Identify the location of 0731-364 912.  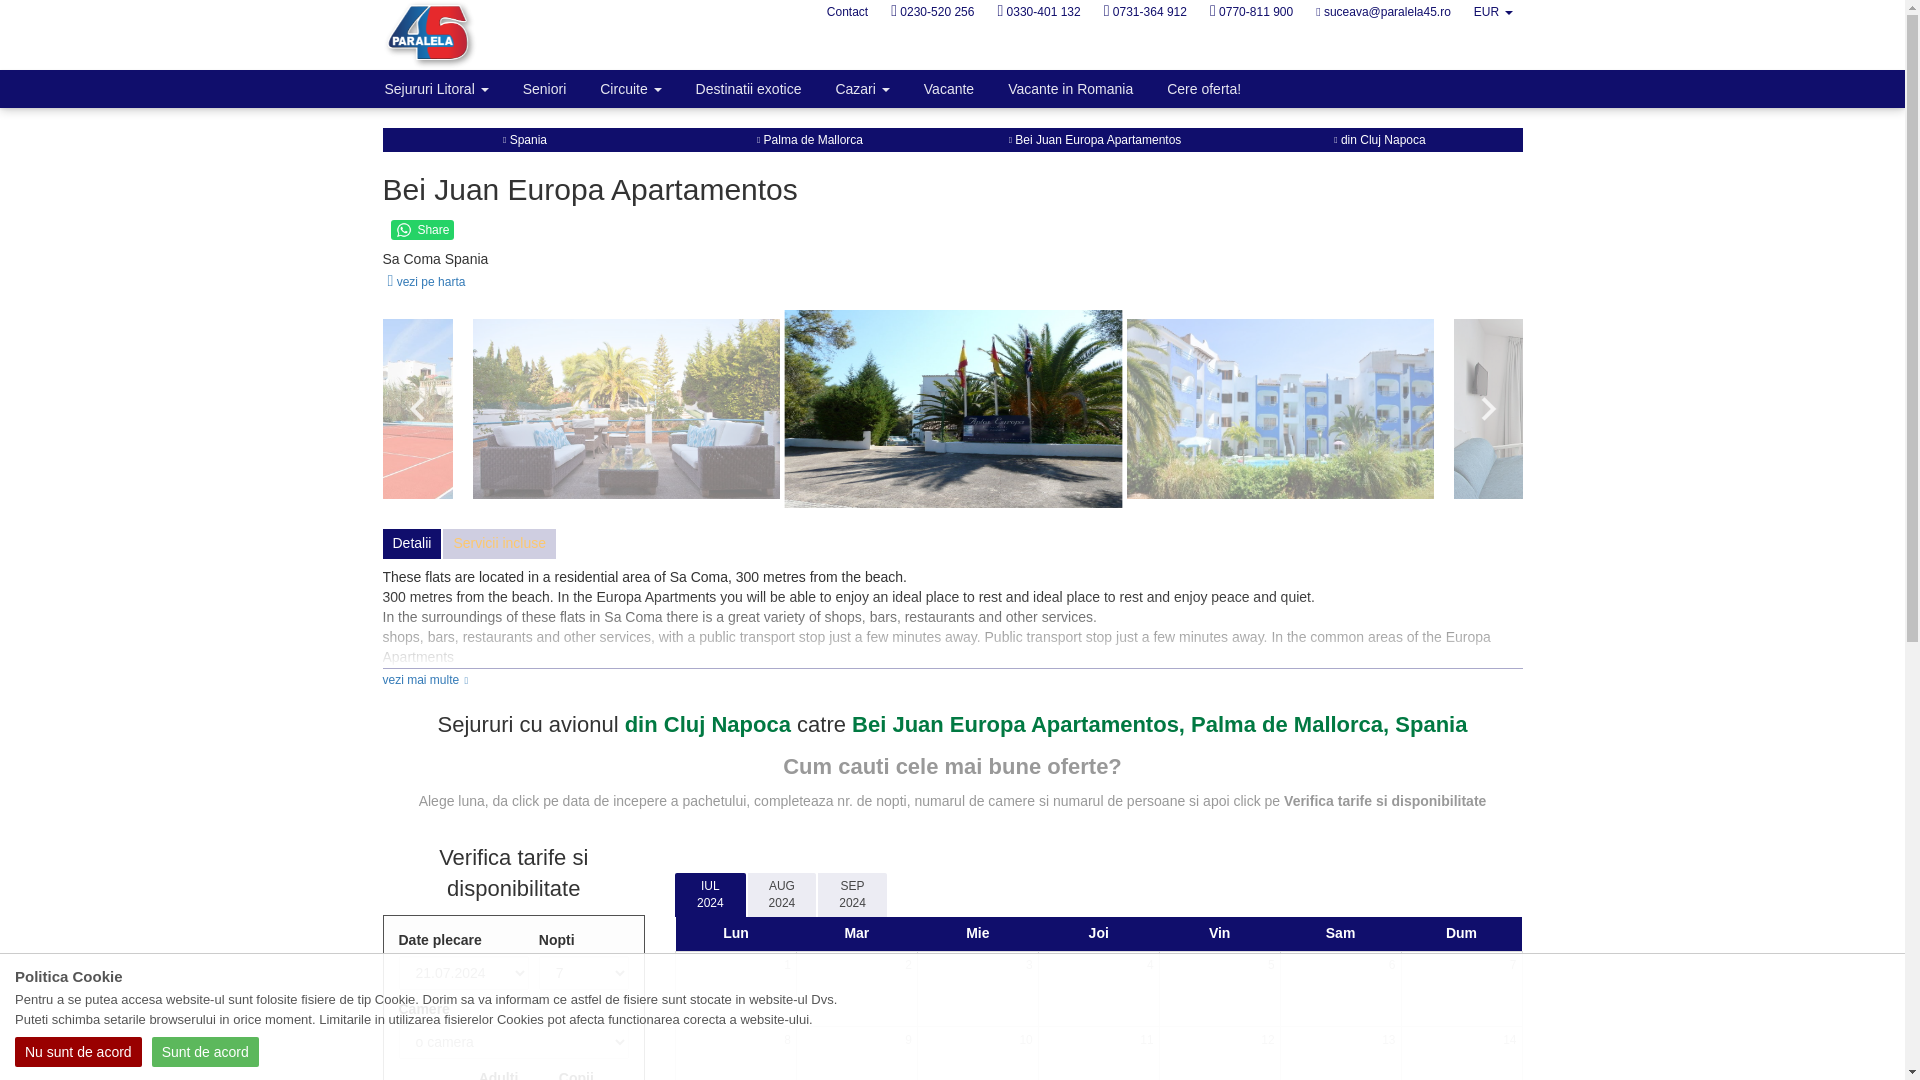
(1145, 12).